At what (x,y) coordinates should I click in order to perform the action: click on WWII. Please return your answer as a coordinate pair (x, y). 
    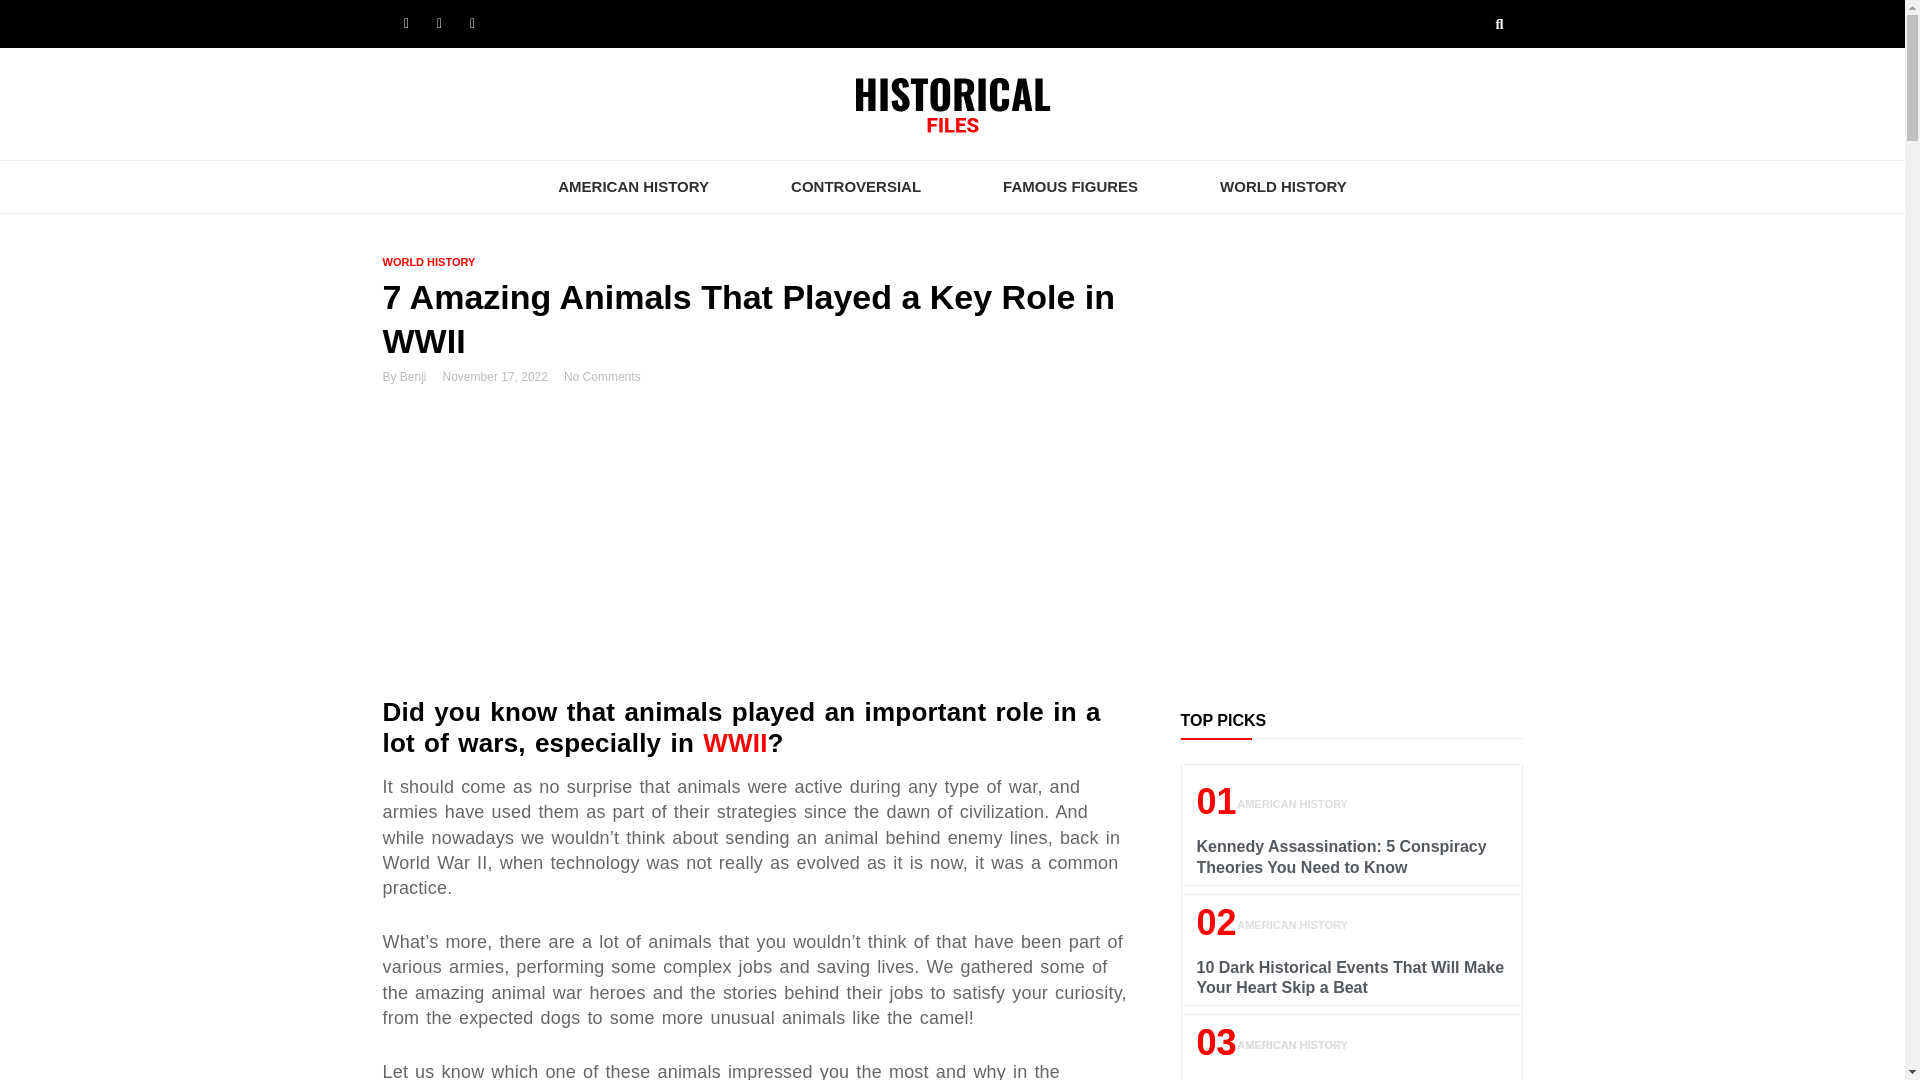
    Looking at the image, I should click on (734, 742).